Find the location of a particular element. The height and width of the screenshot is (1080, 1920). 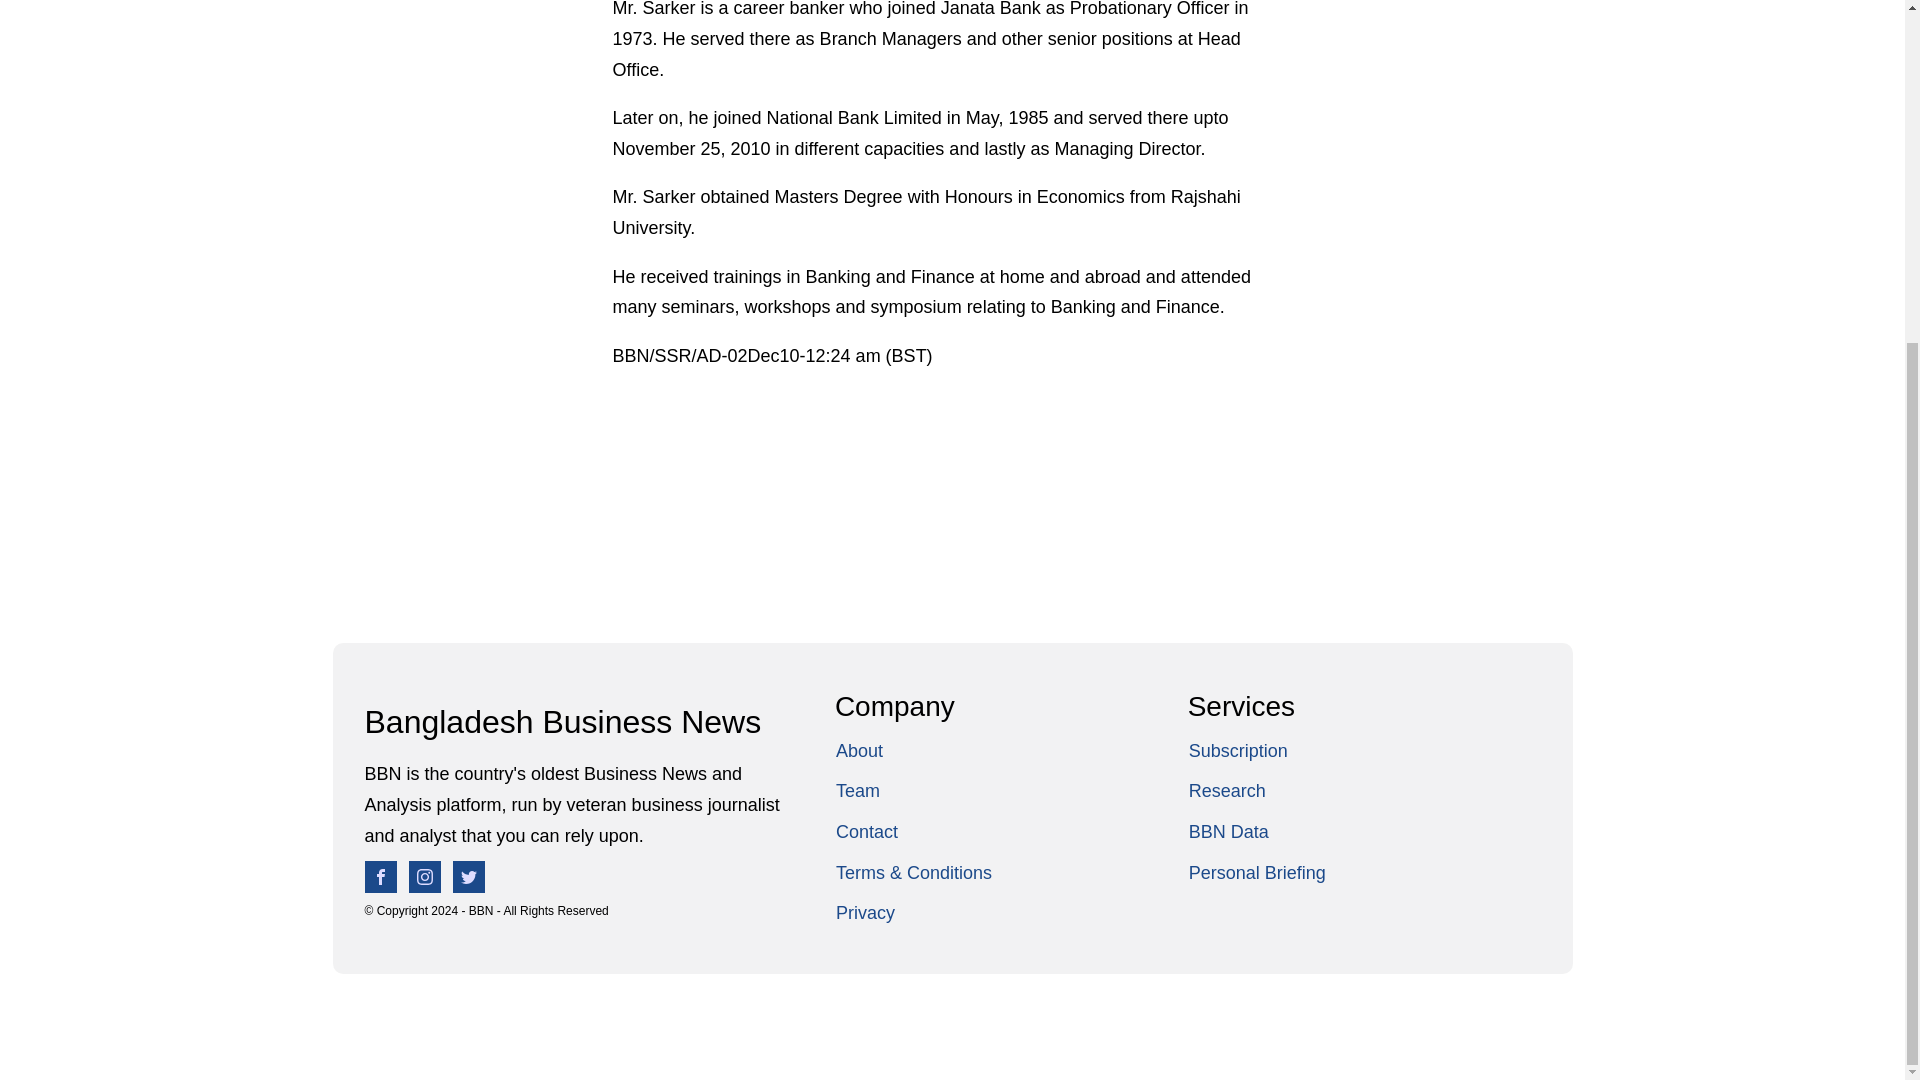

BBN Data is located at coordinates (1257, 832).